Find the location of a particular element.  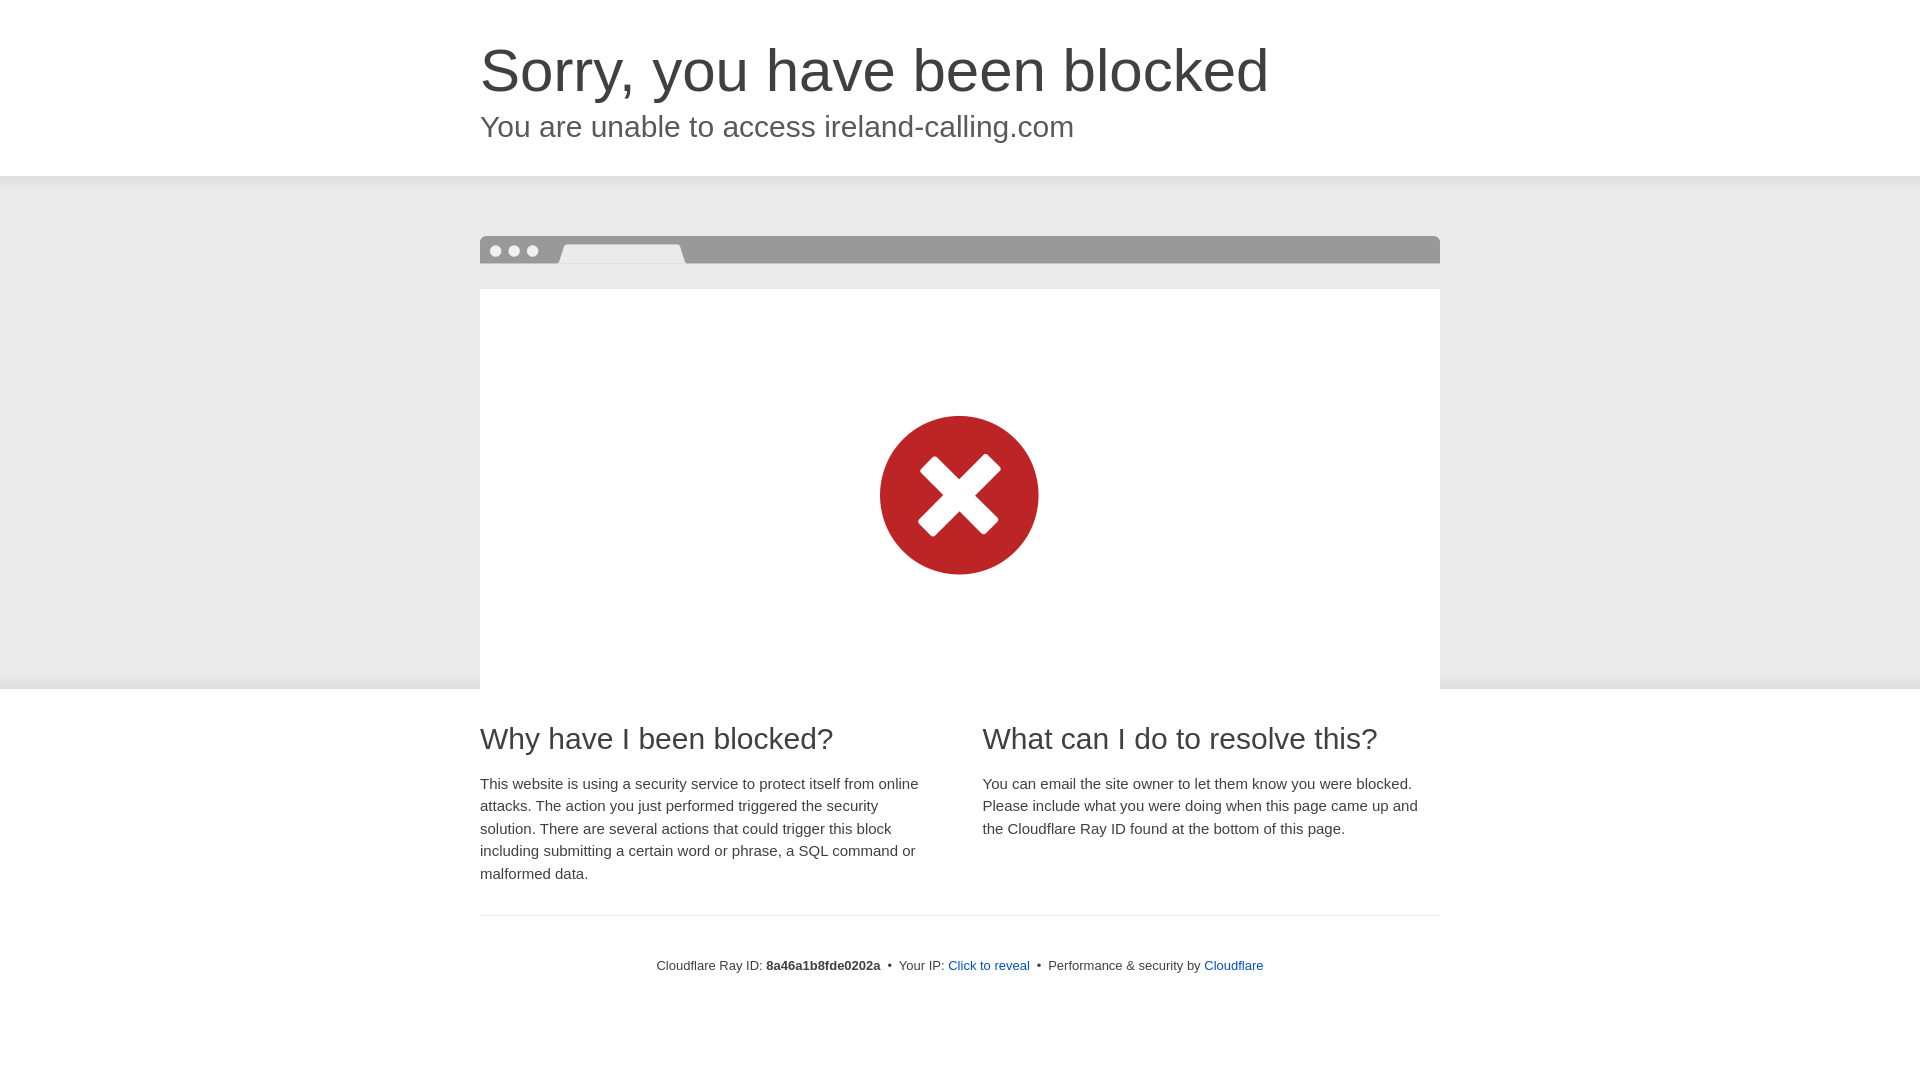

Cloudflare is located at coordinates (1233, 965).